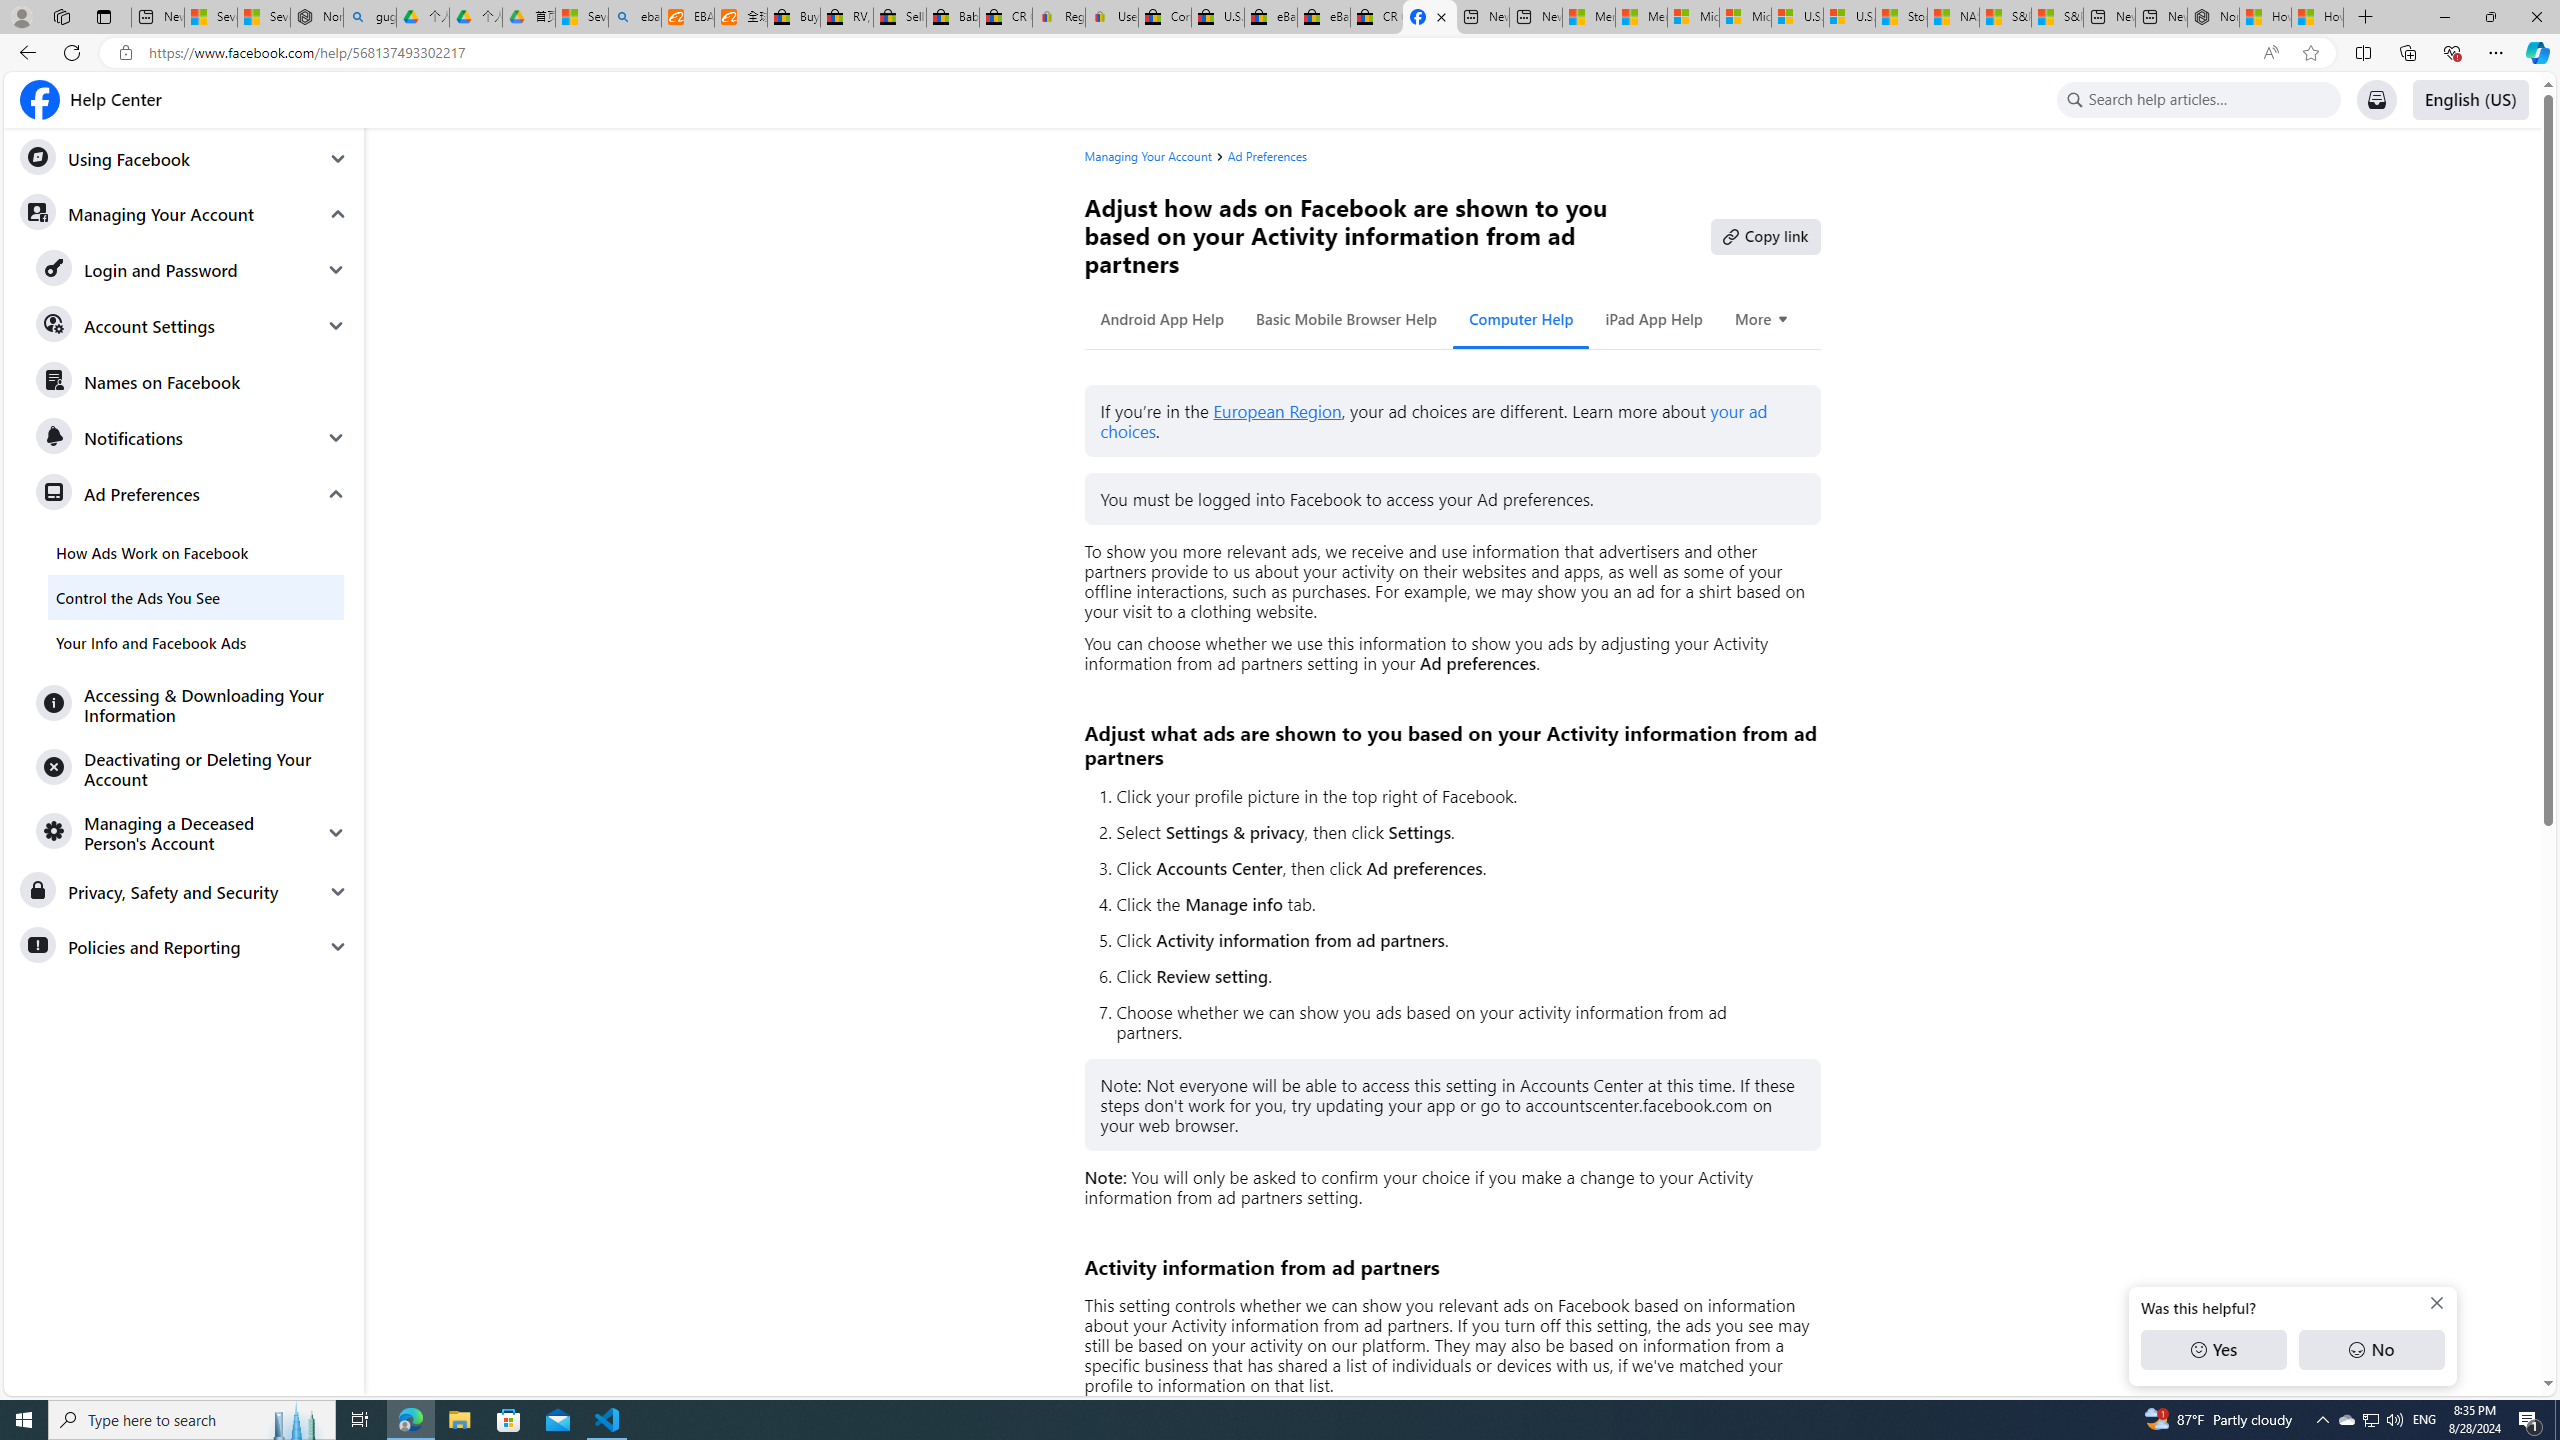  I want to click on Deactivating or Deleting Your Account, so click(192, 768).